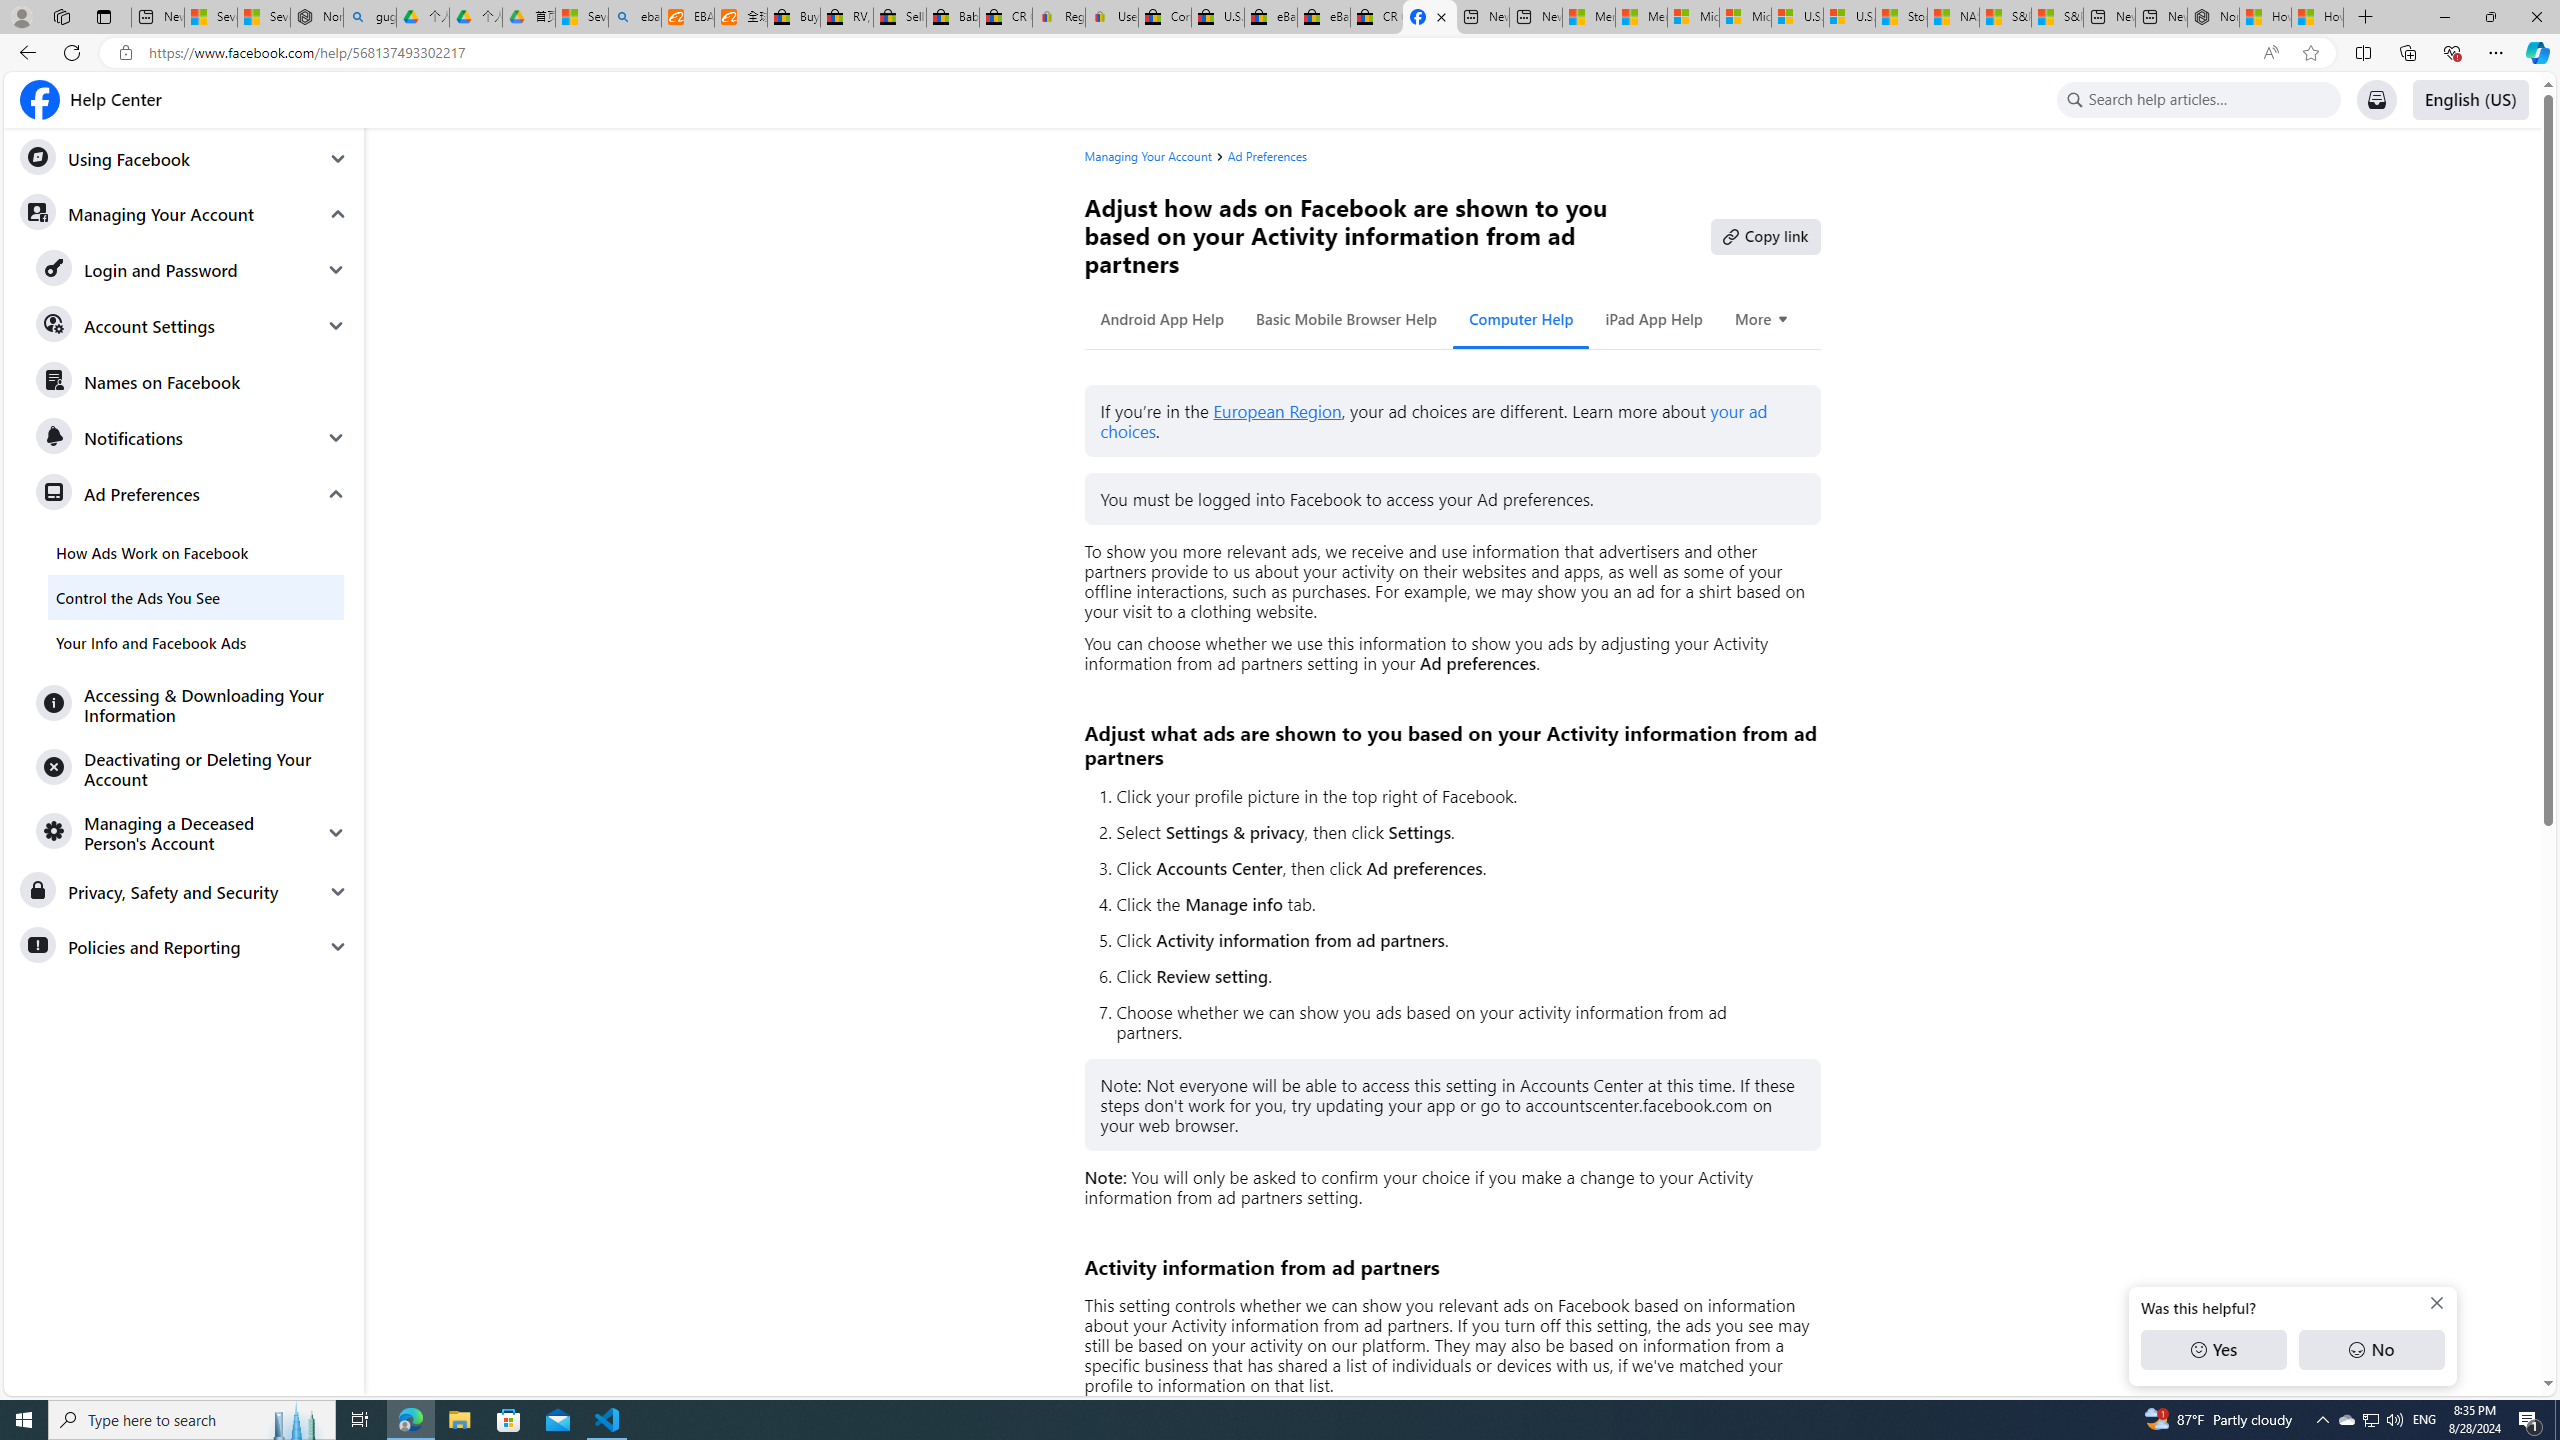  I want to click on Deactivating or Deleting Your Account, so click(192, 768).